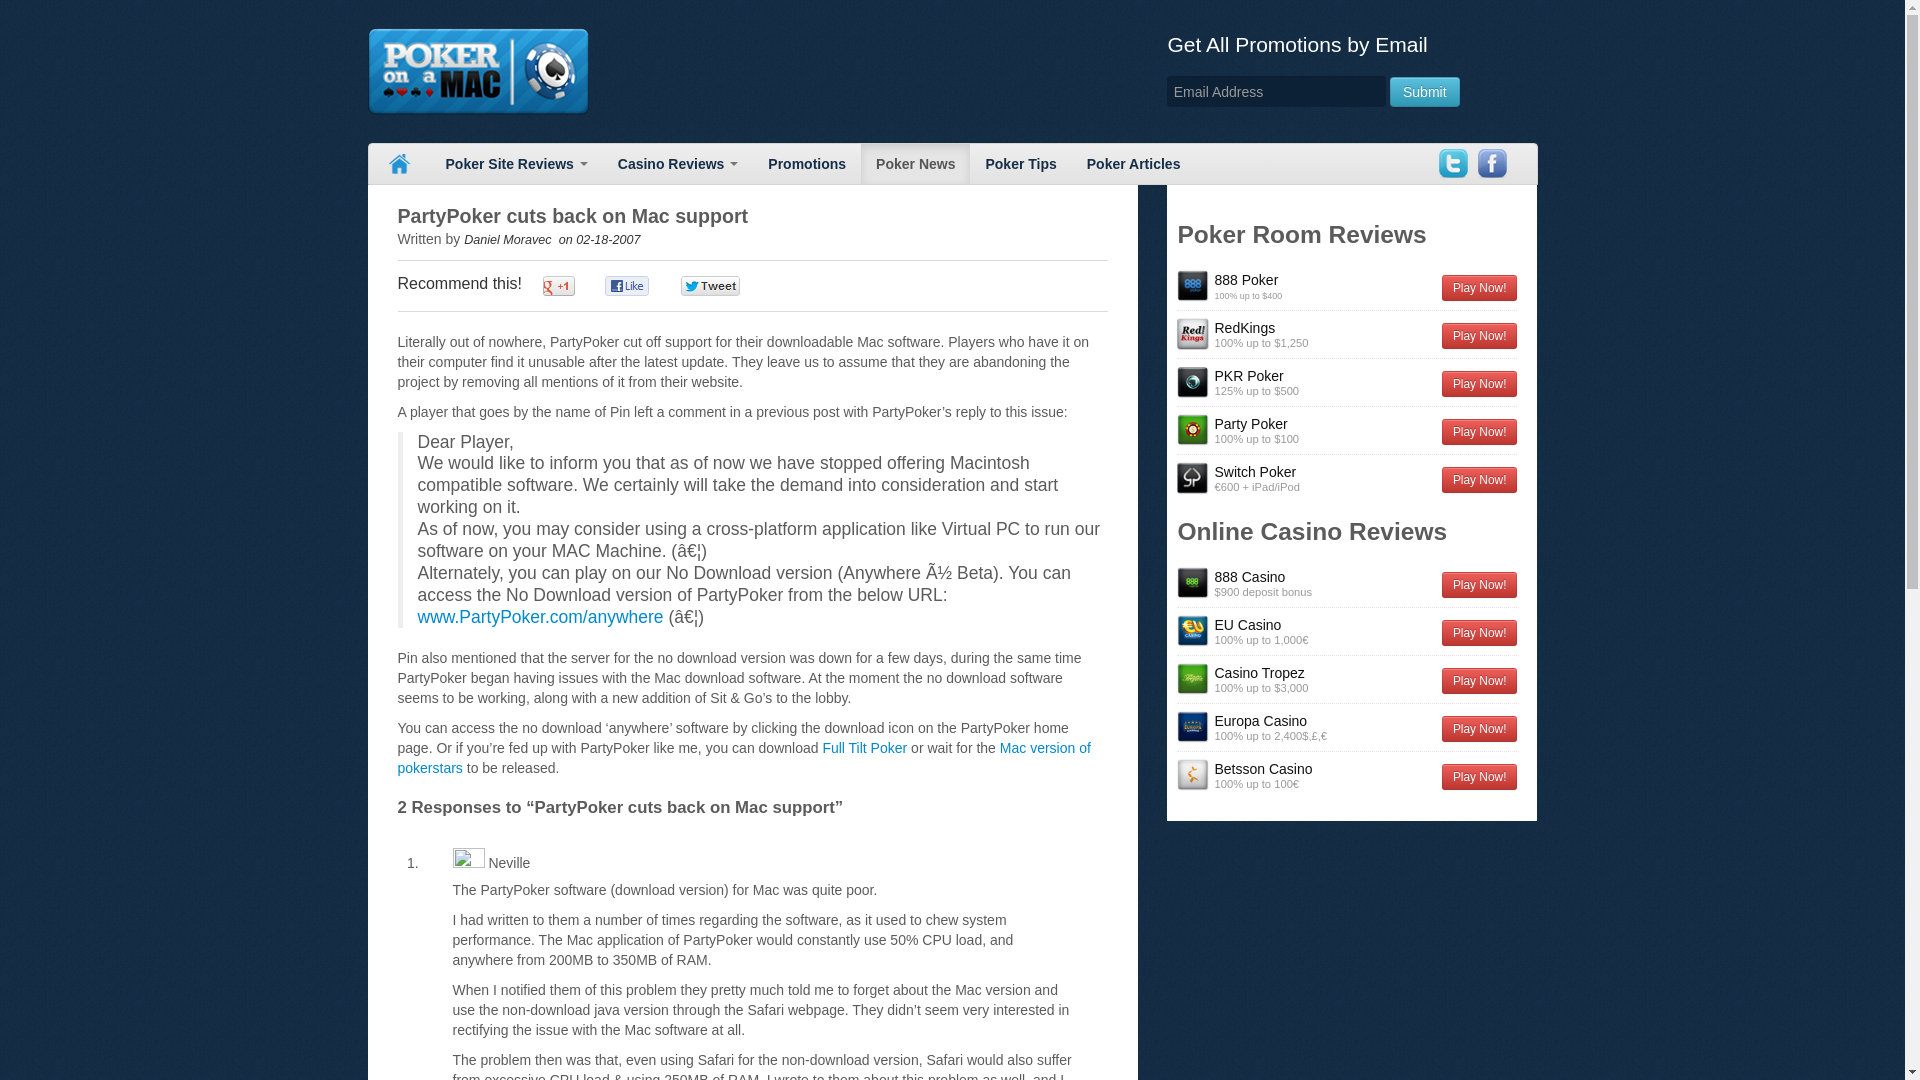  Describe the element at coordinates (1192, 286) in the screenshot. I see `888 Poker` at that location.